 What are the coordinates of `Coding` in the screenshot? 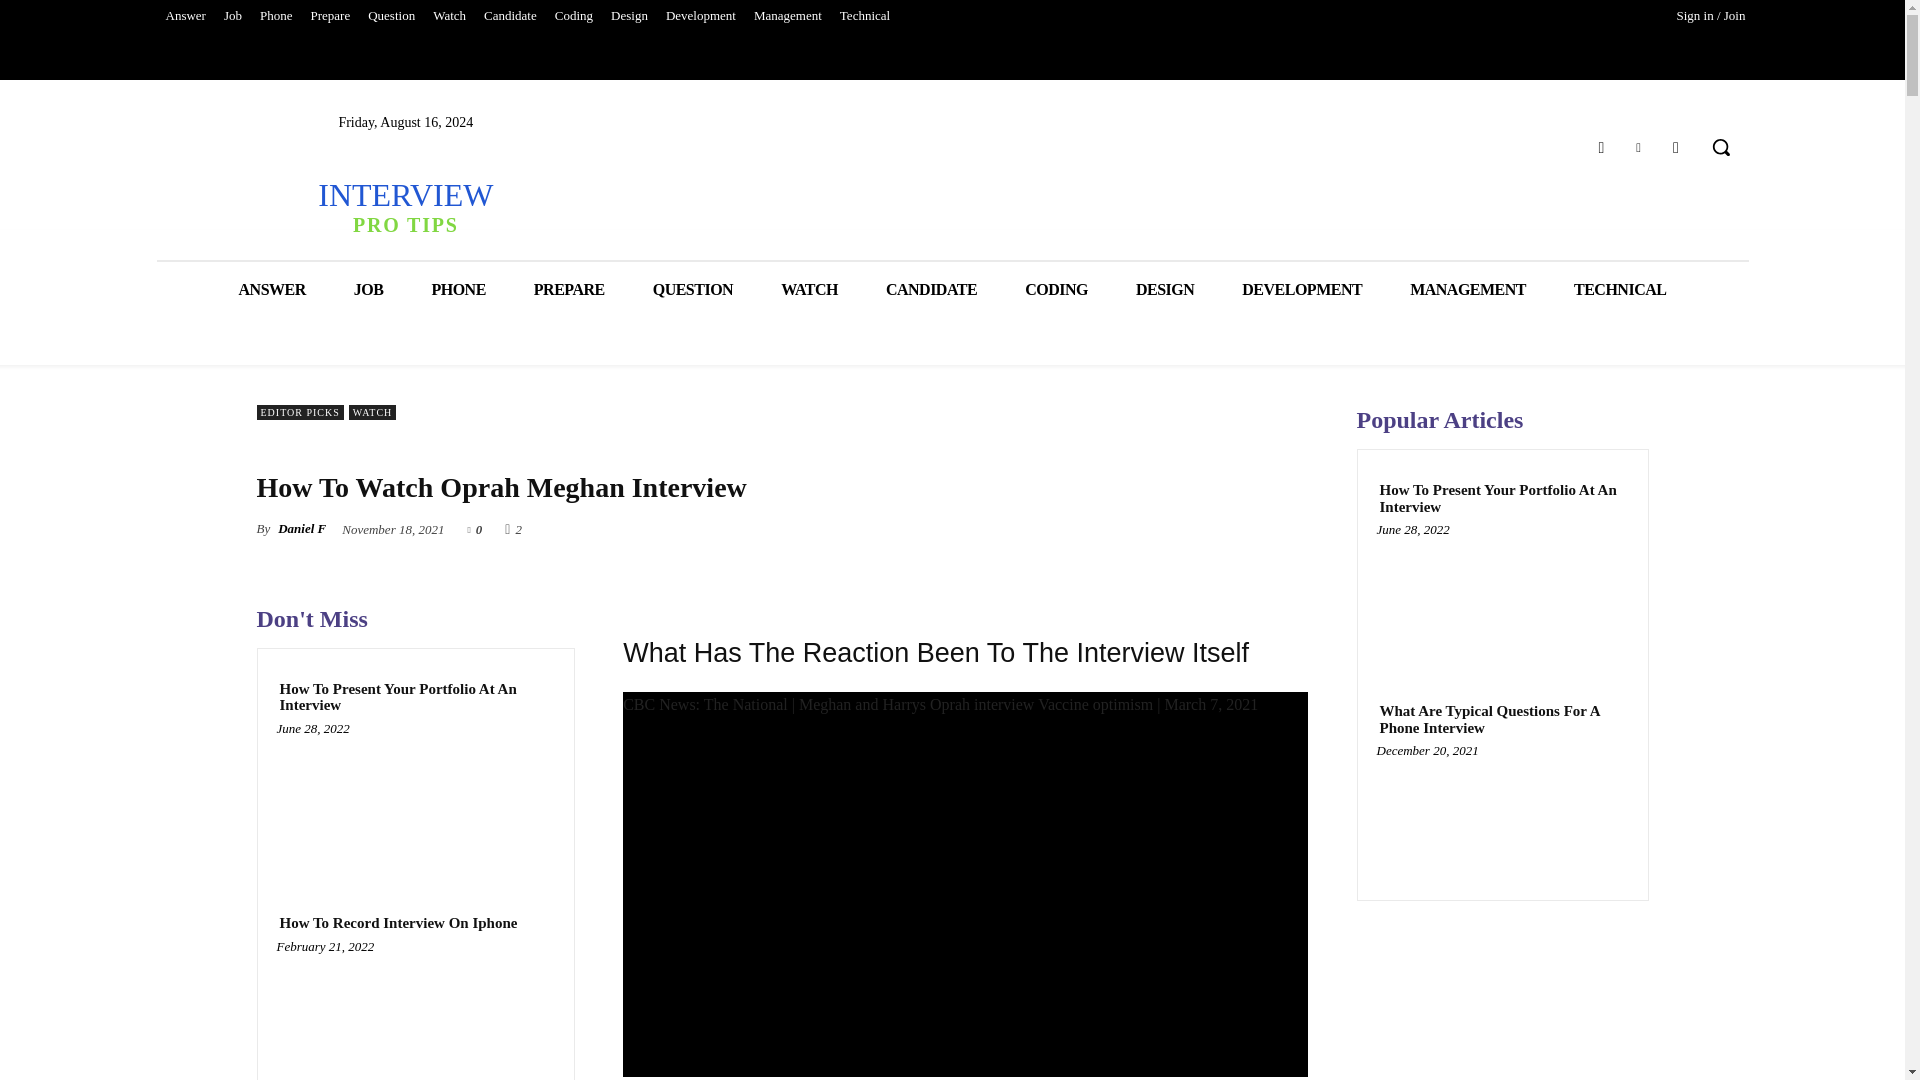 It's located at (574, 16).